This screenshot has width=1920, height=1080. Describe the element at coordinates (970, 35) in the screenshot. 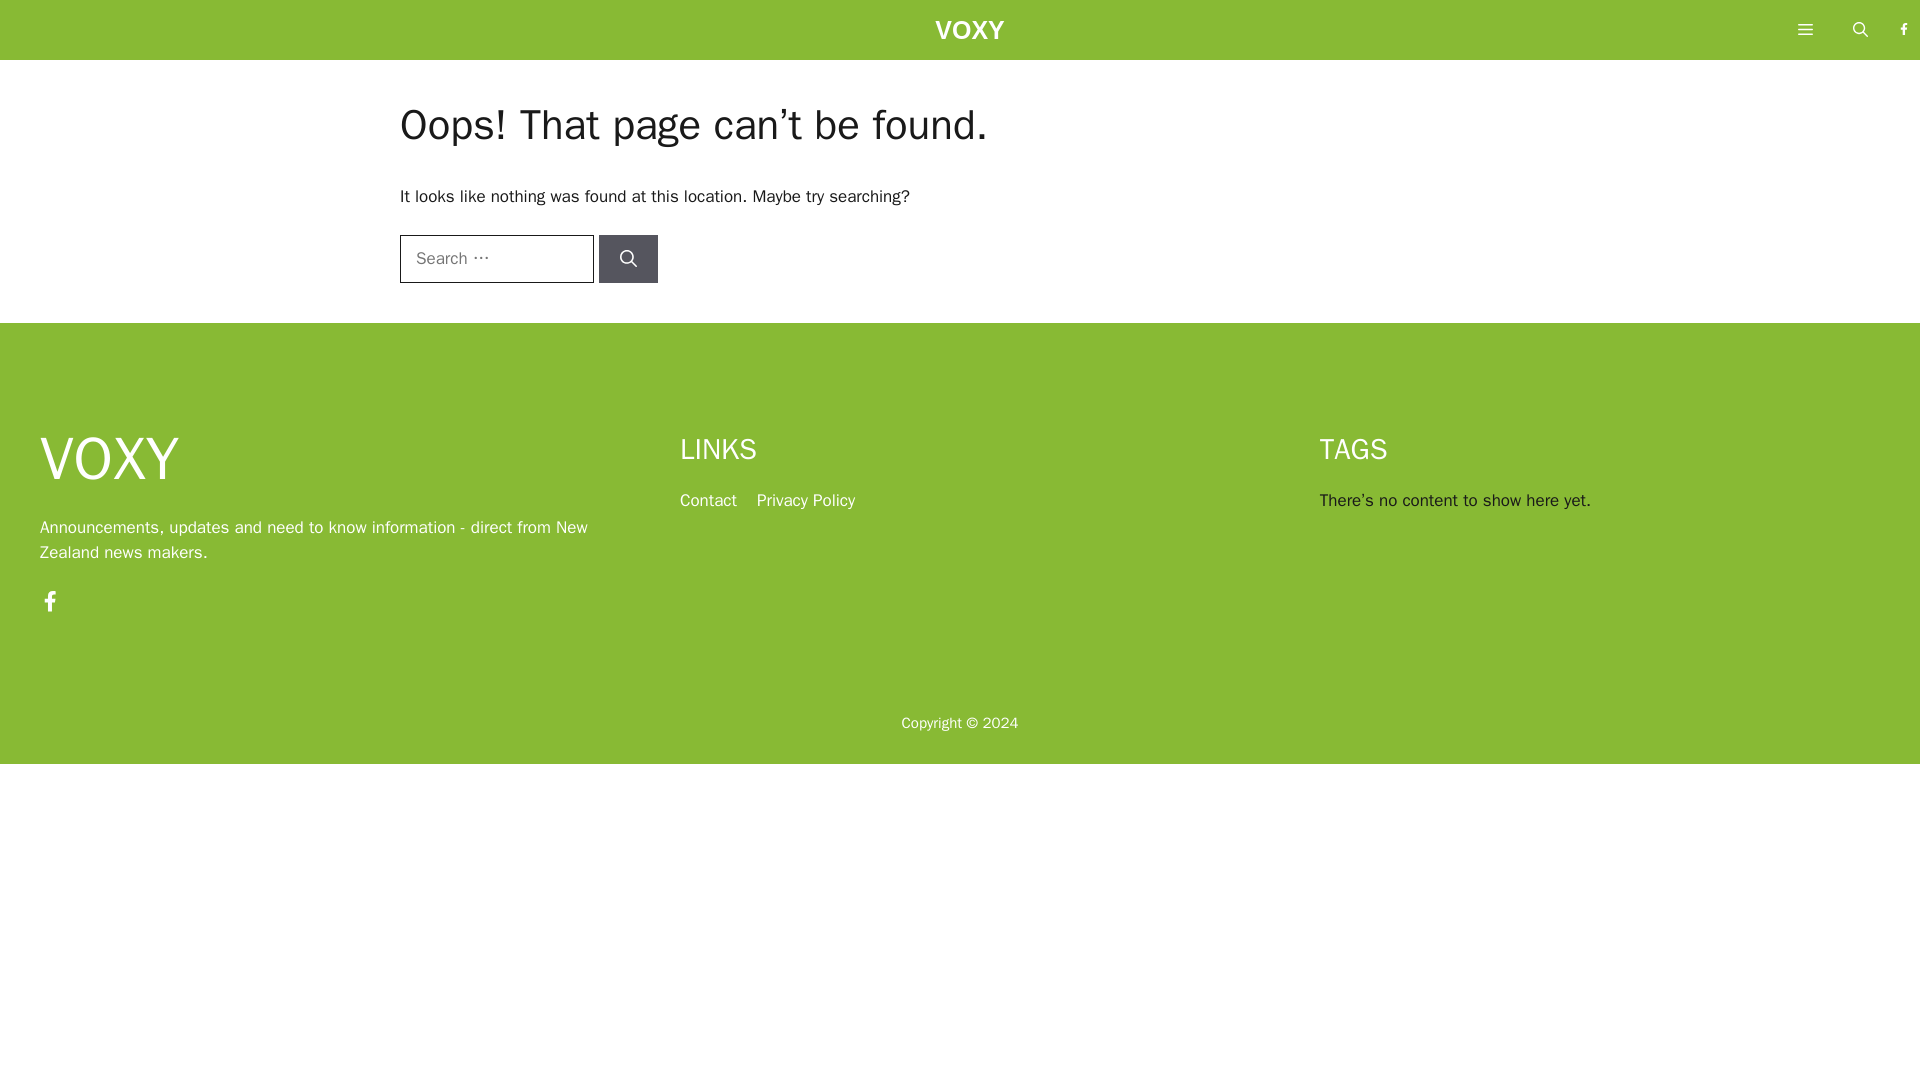

I see `VOXY` at that location.